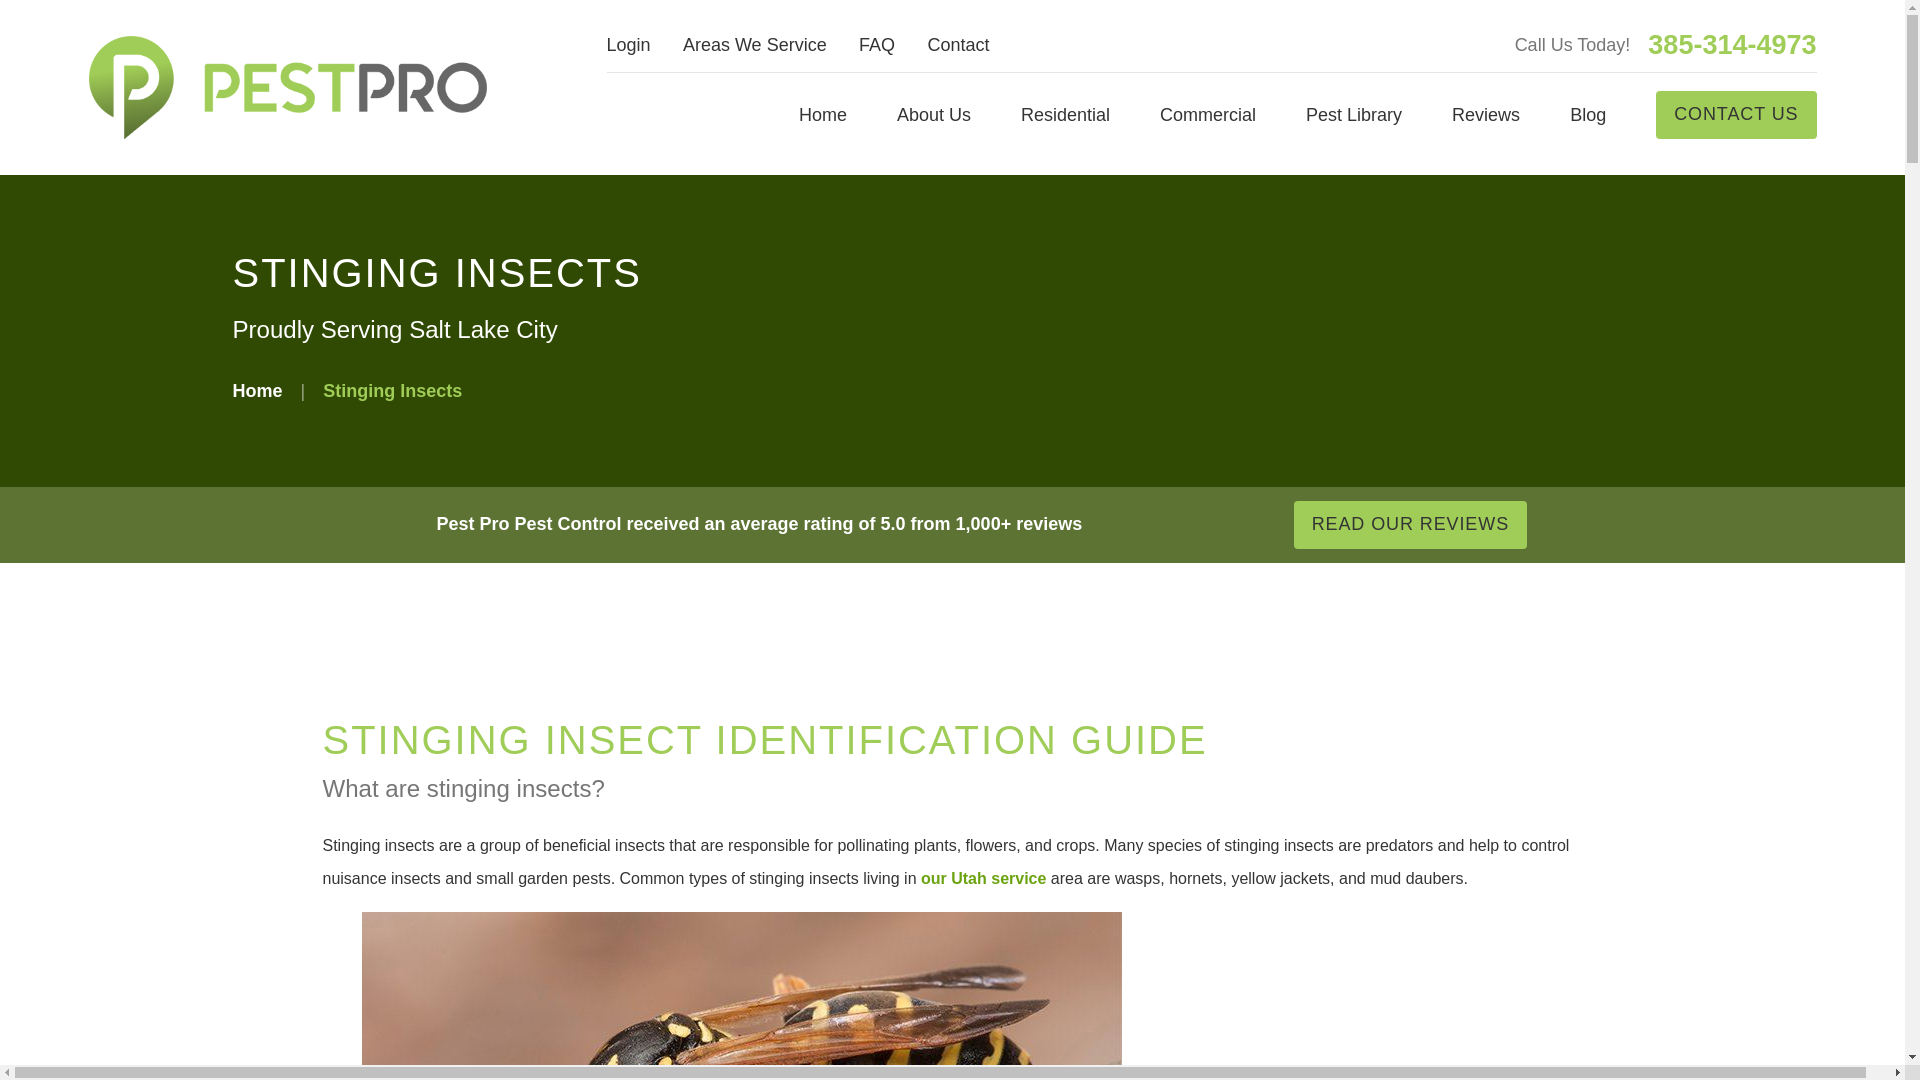 The height and width of the screenshot is (1080, 1920). I want to click on Login, so click(628, 44).